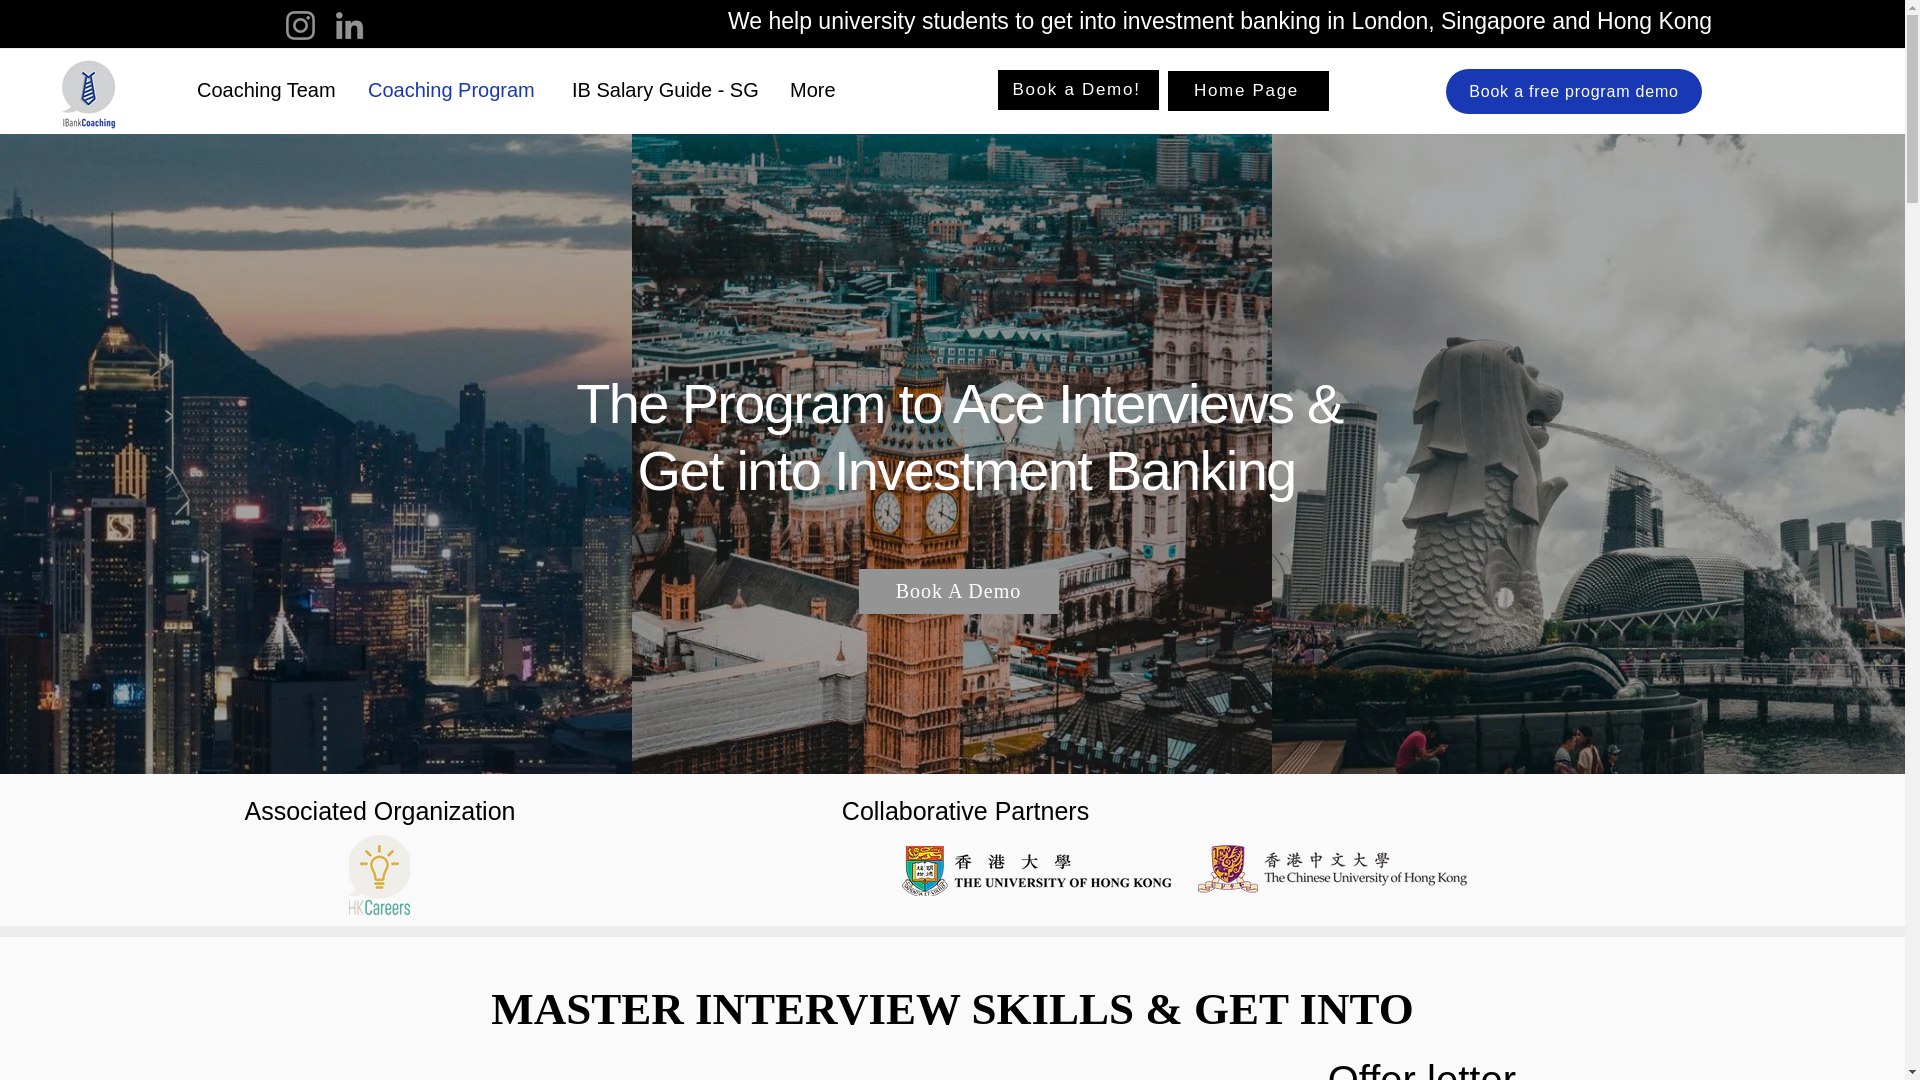  Describe the element at coordinates (958, 592) in the screenshot. I see `Book A Demo` at that location.